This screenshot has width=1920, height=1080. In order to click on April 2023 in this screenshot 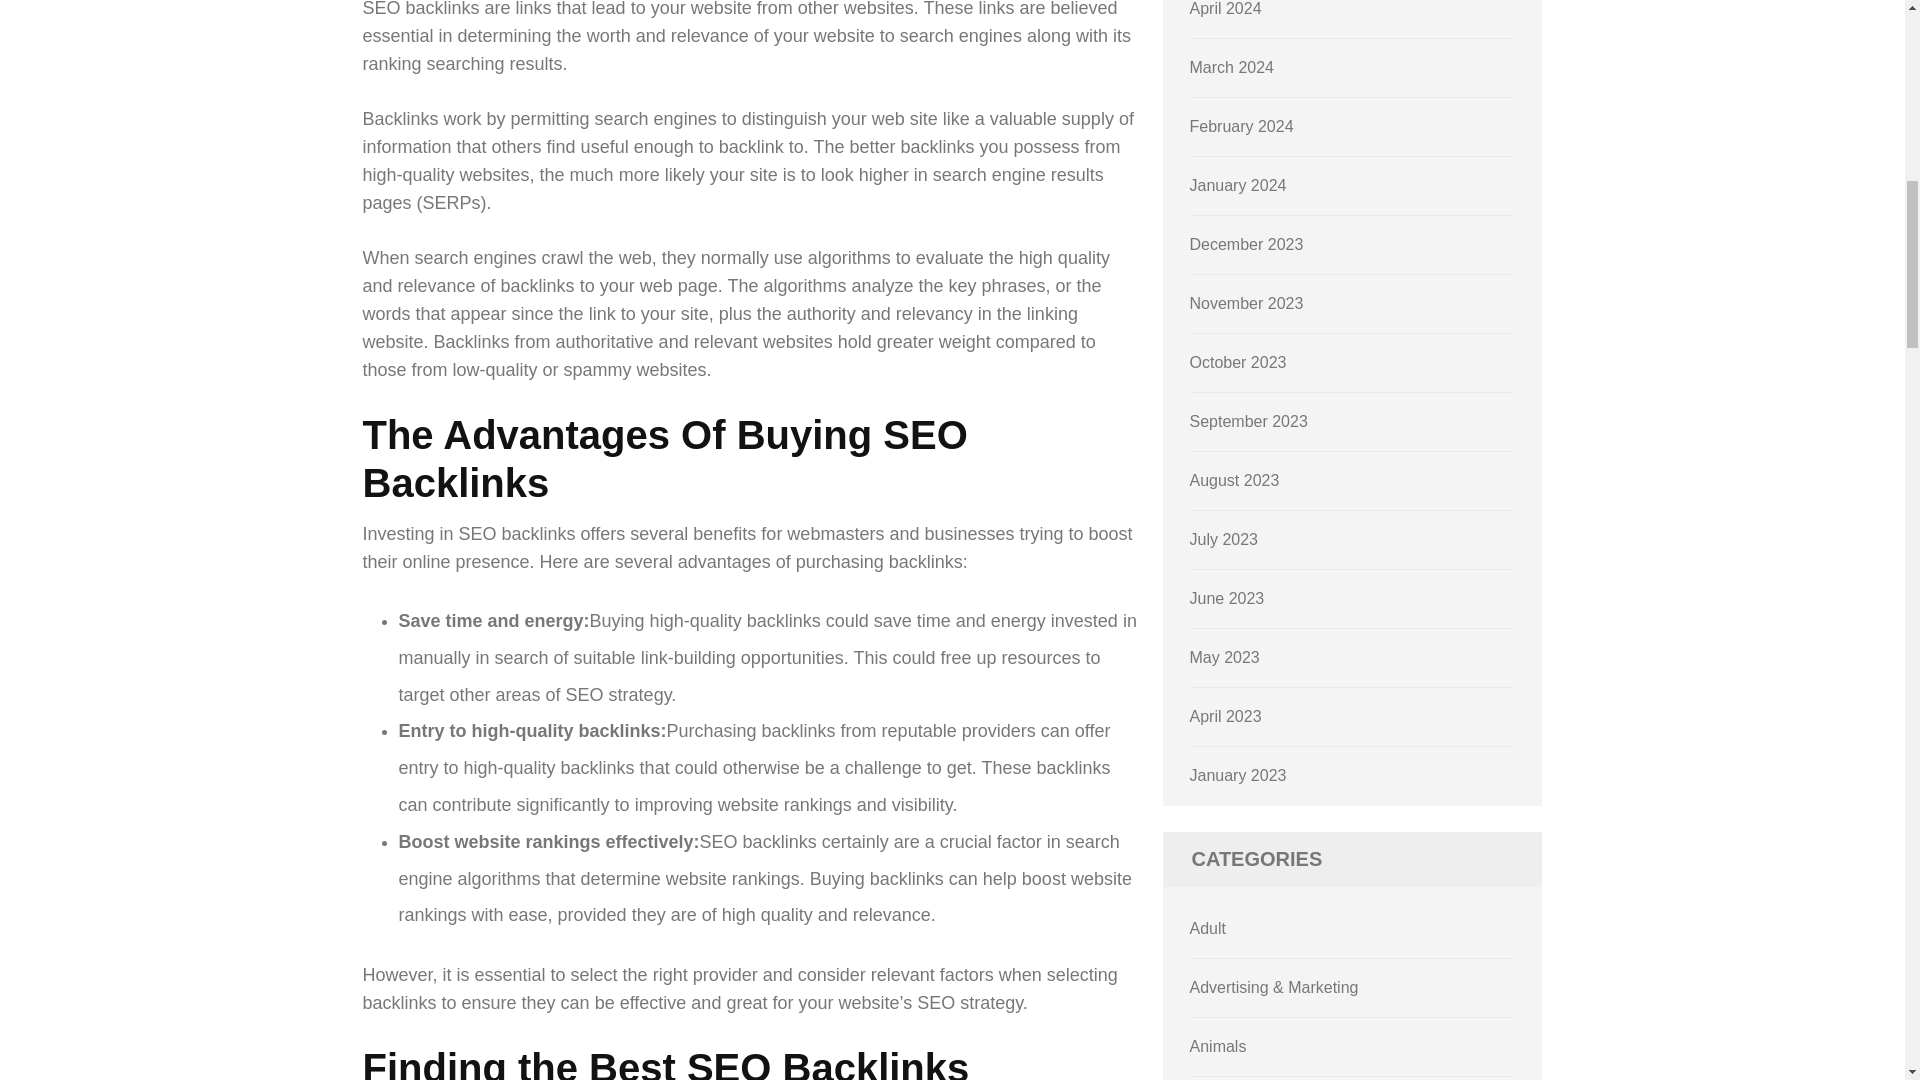, I will do `click(1226, 716)`.